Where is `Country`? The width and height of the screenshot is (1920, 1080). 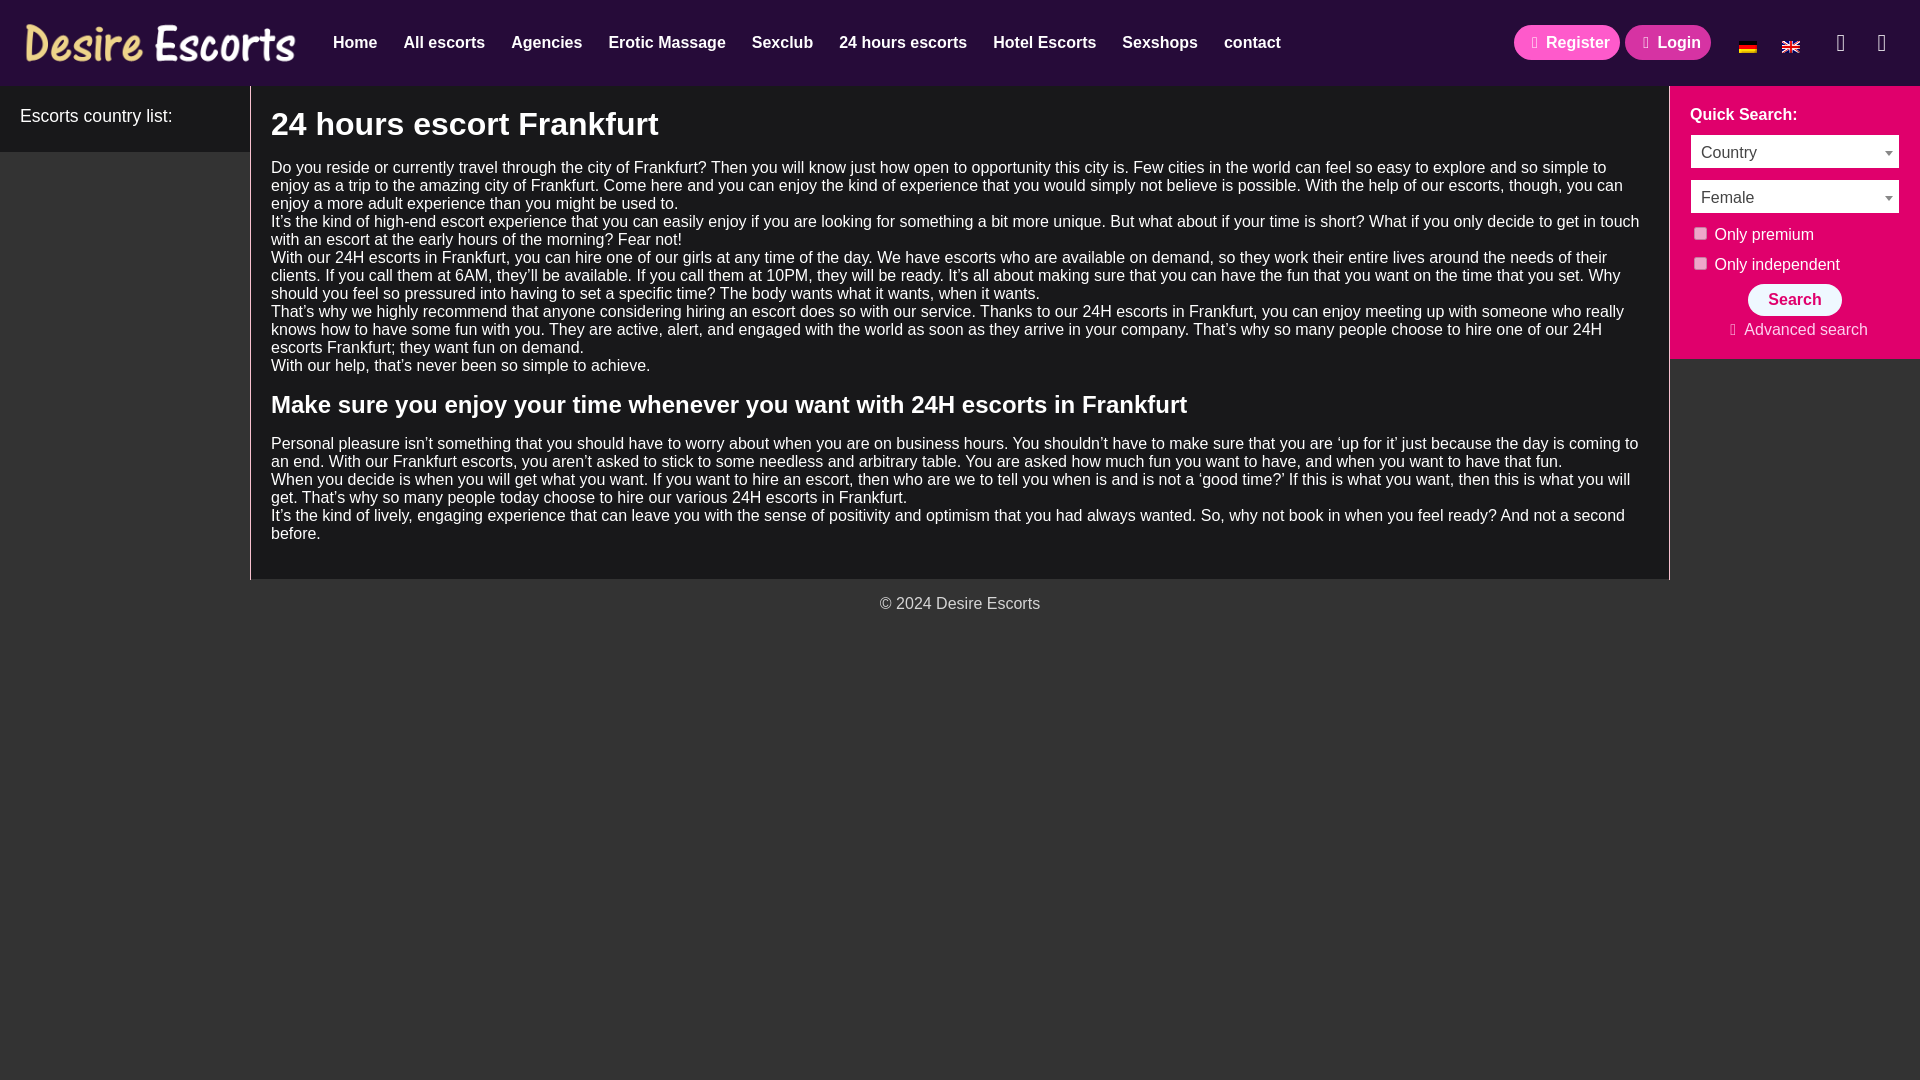
Country is located at coordinates (1794, 152).